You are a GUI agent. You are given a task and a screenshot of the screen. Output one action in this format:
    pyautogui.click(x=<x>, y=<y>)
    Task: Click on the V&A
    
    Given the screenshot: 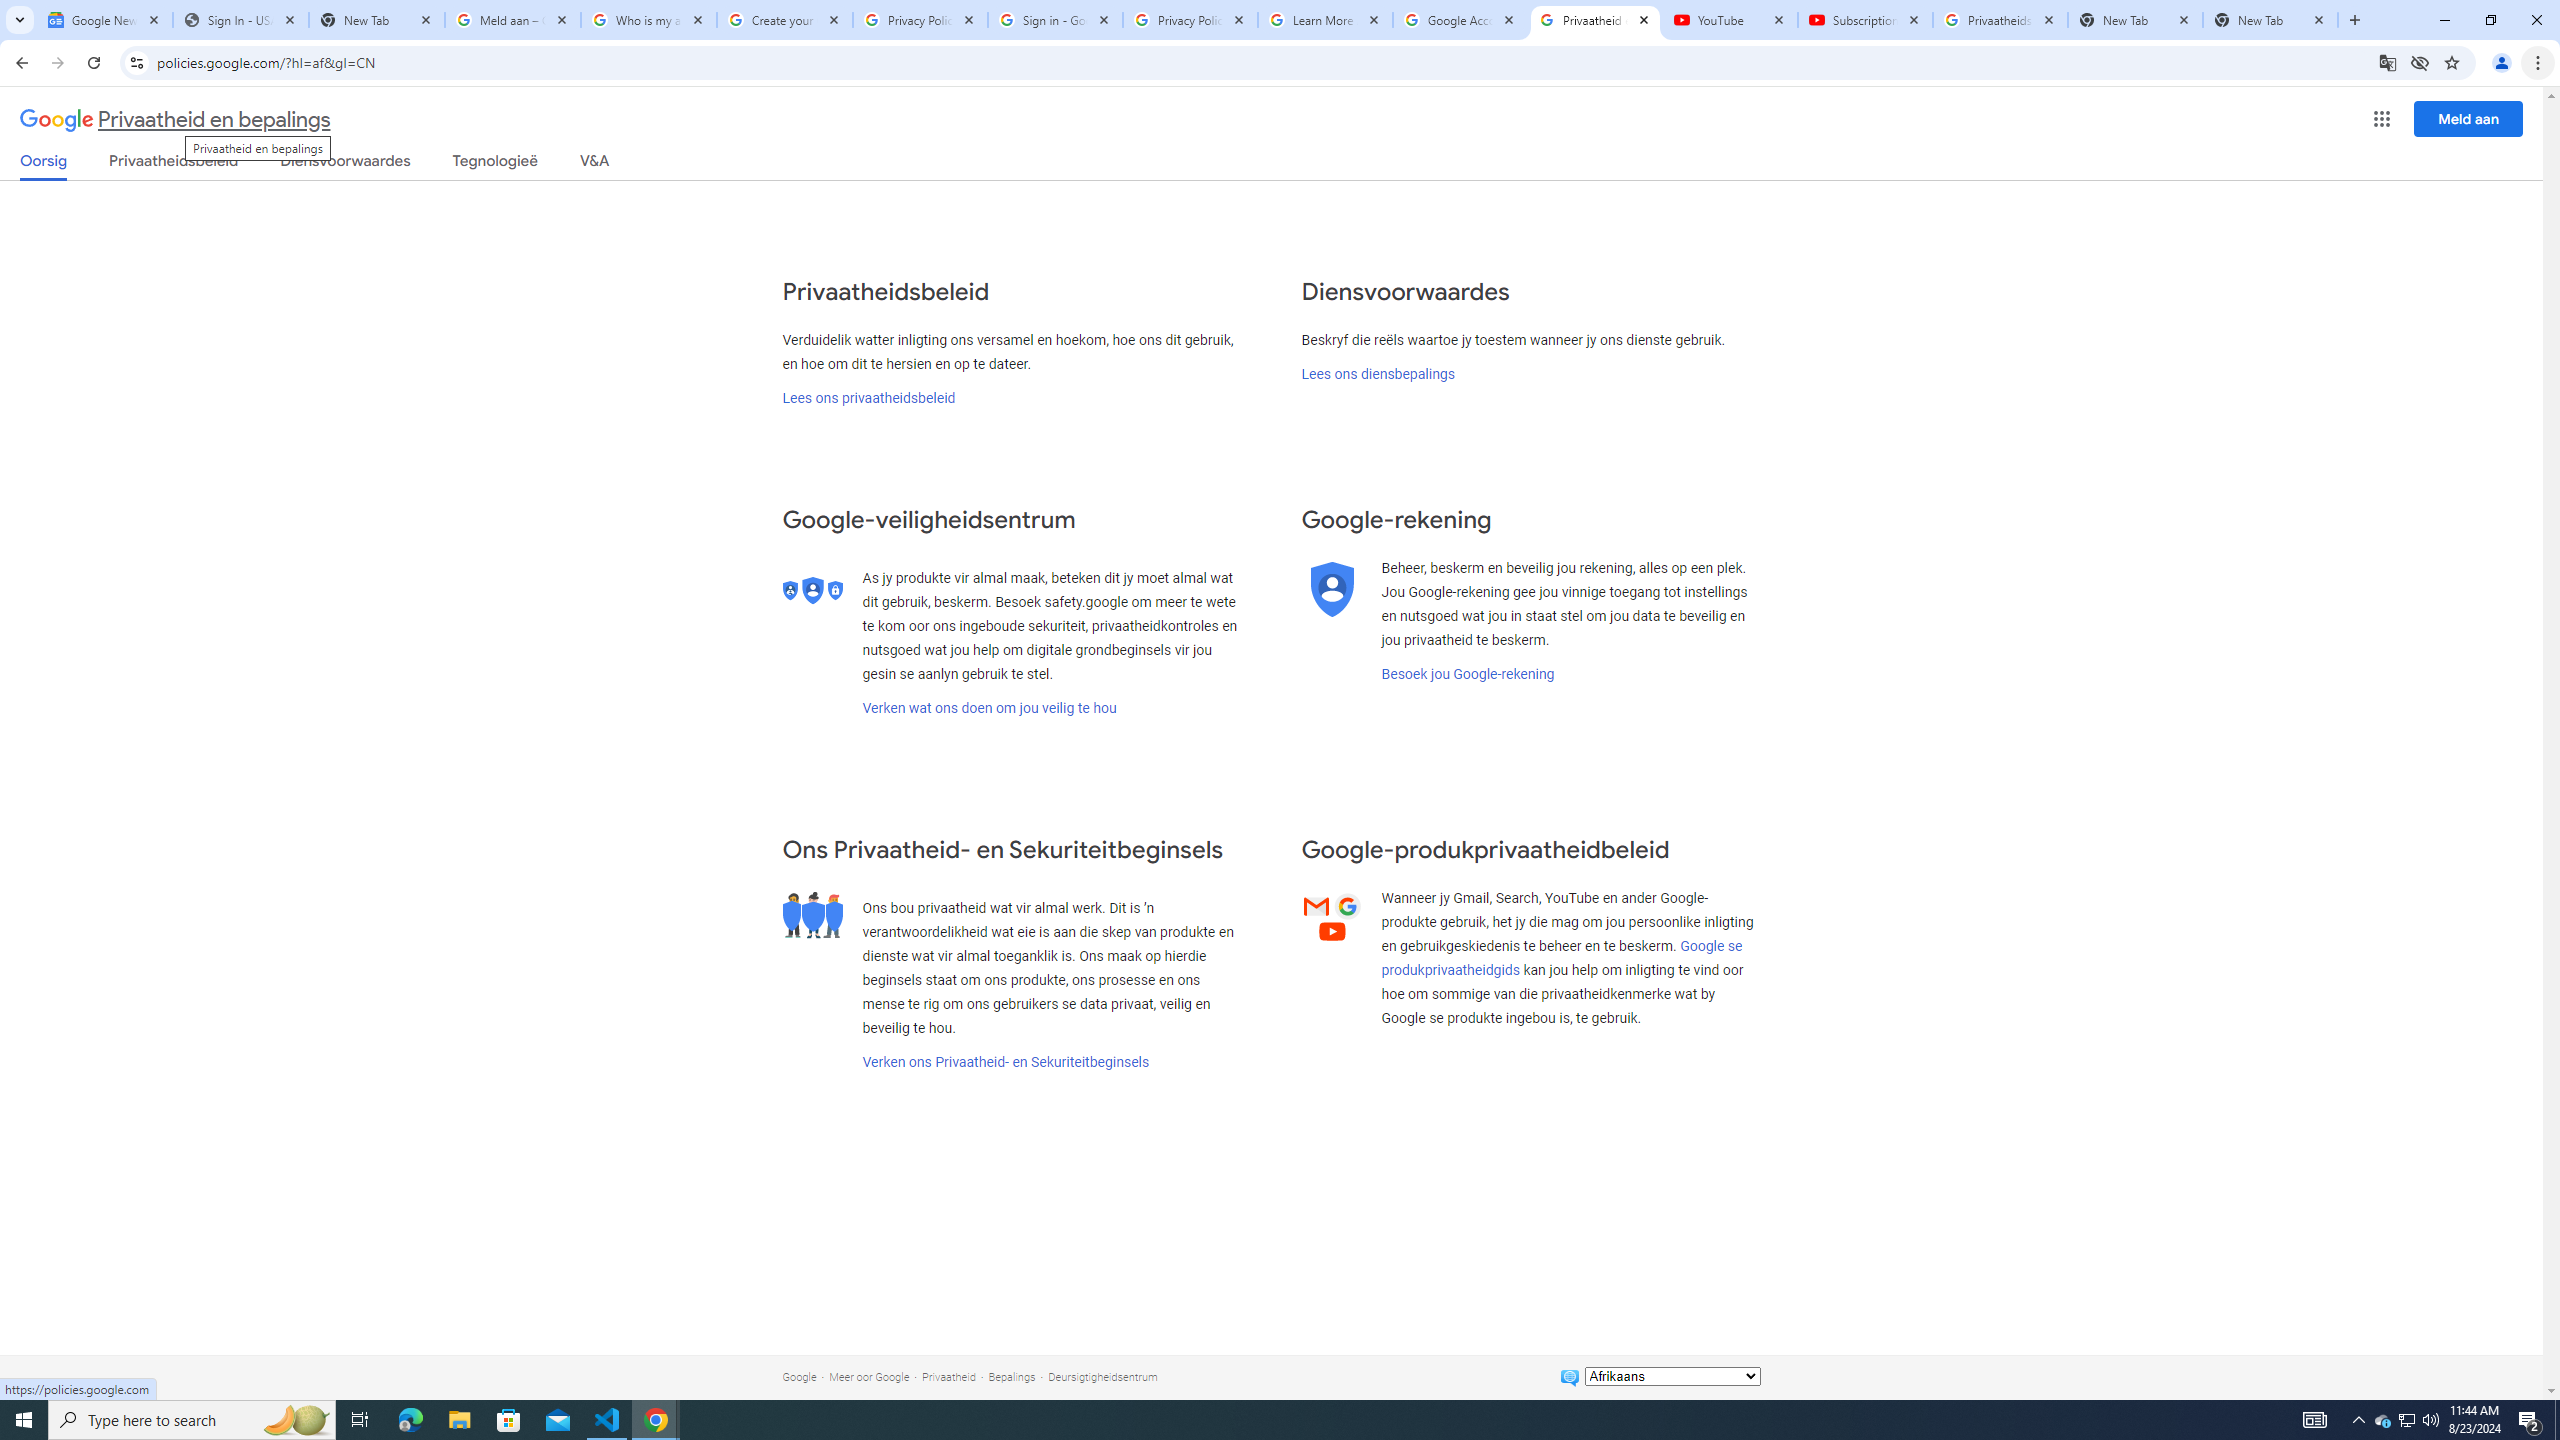 What is the action you would take?
    pyautogui.click(x=594, y=164)
    